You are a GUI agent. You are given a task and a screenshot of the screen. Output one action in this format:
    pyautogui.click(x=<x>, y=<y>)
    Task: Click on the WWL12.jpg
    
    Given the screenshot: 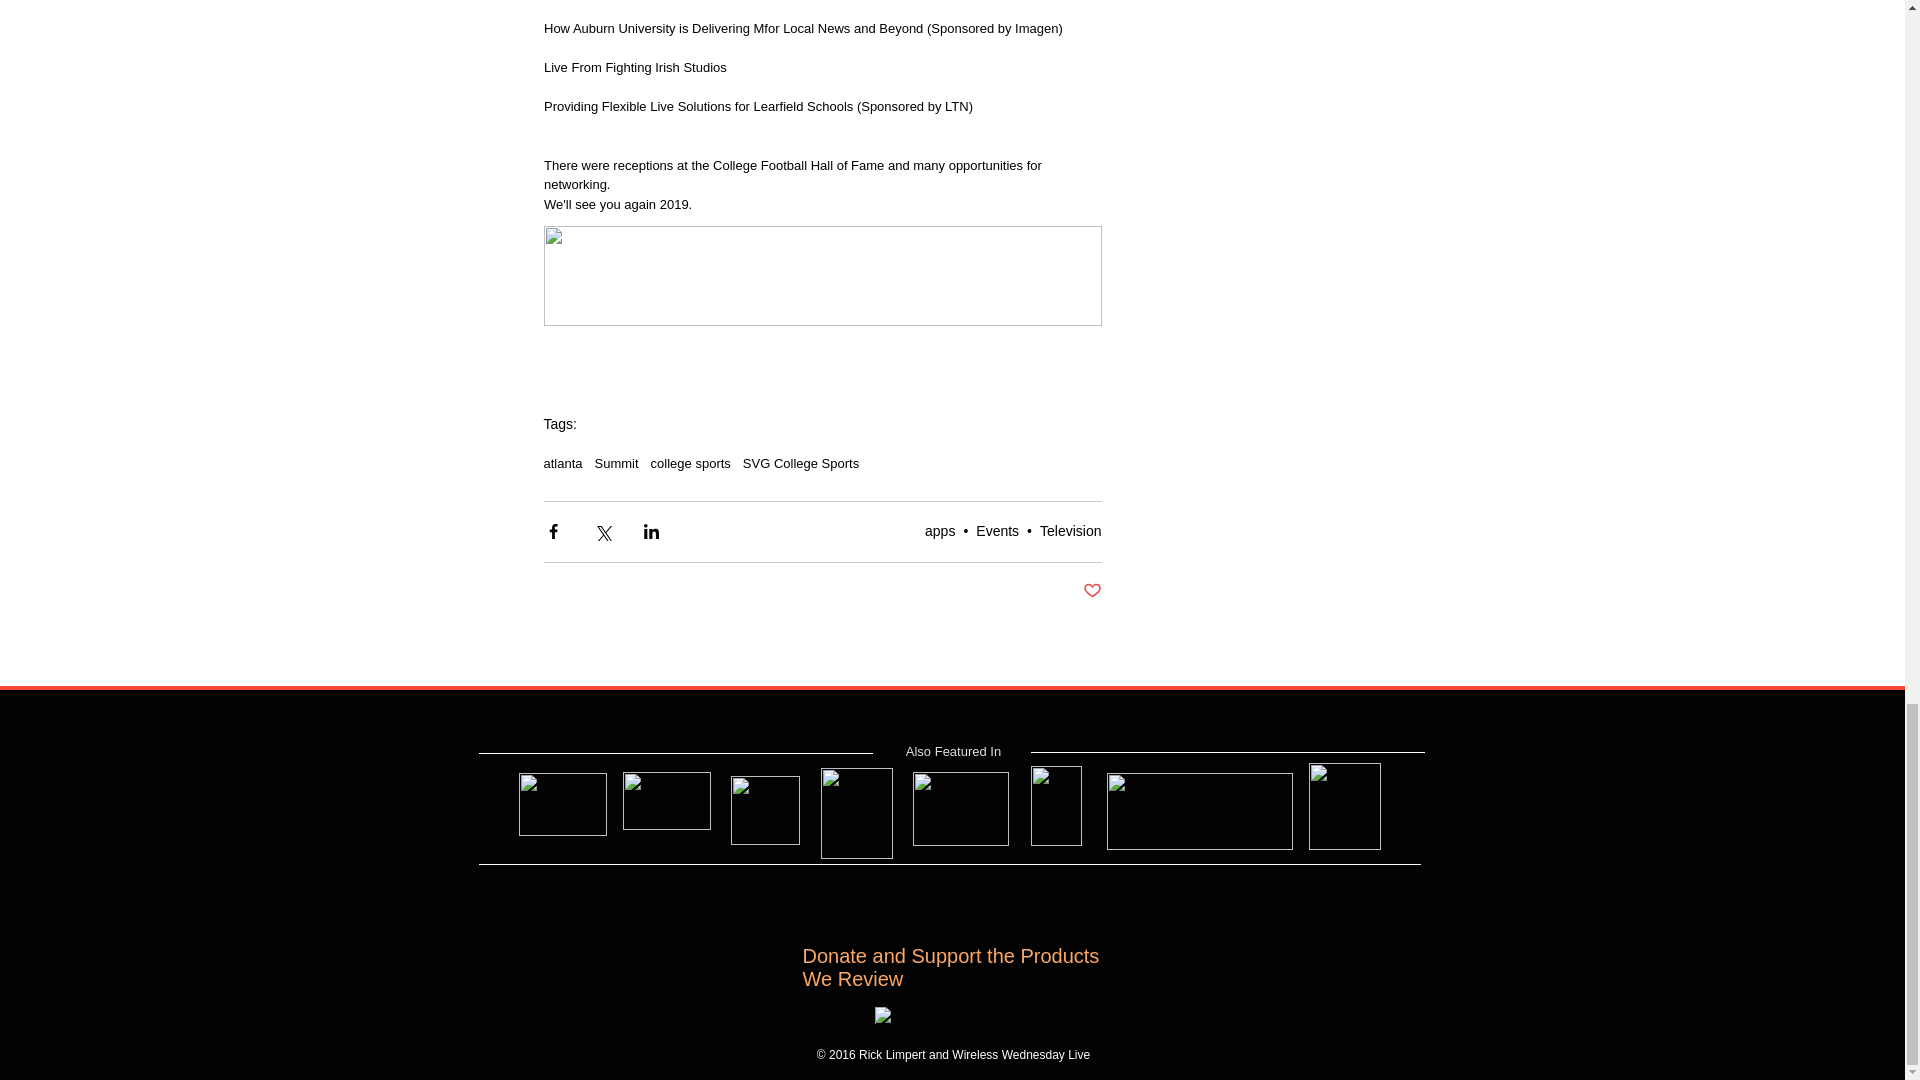 What is the action you would take?
    pyautogui.click(x=666, y=801)
    